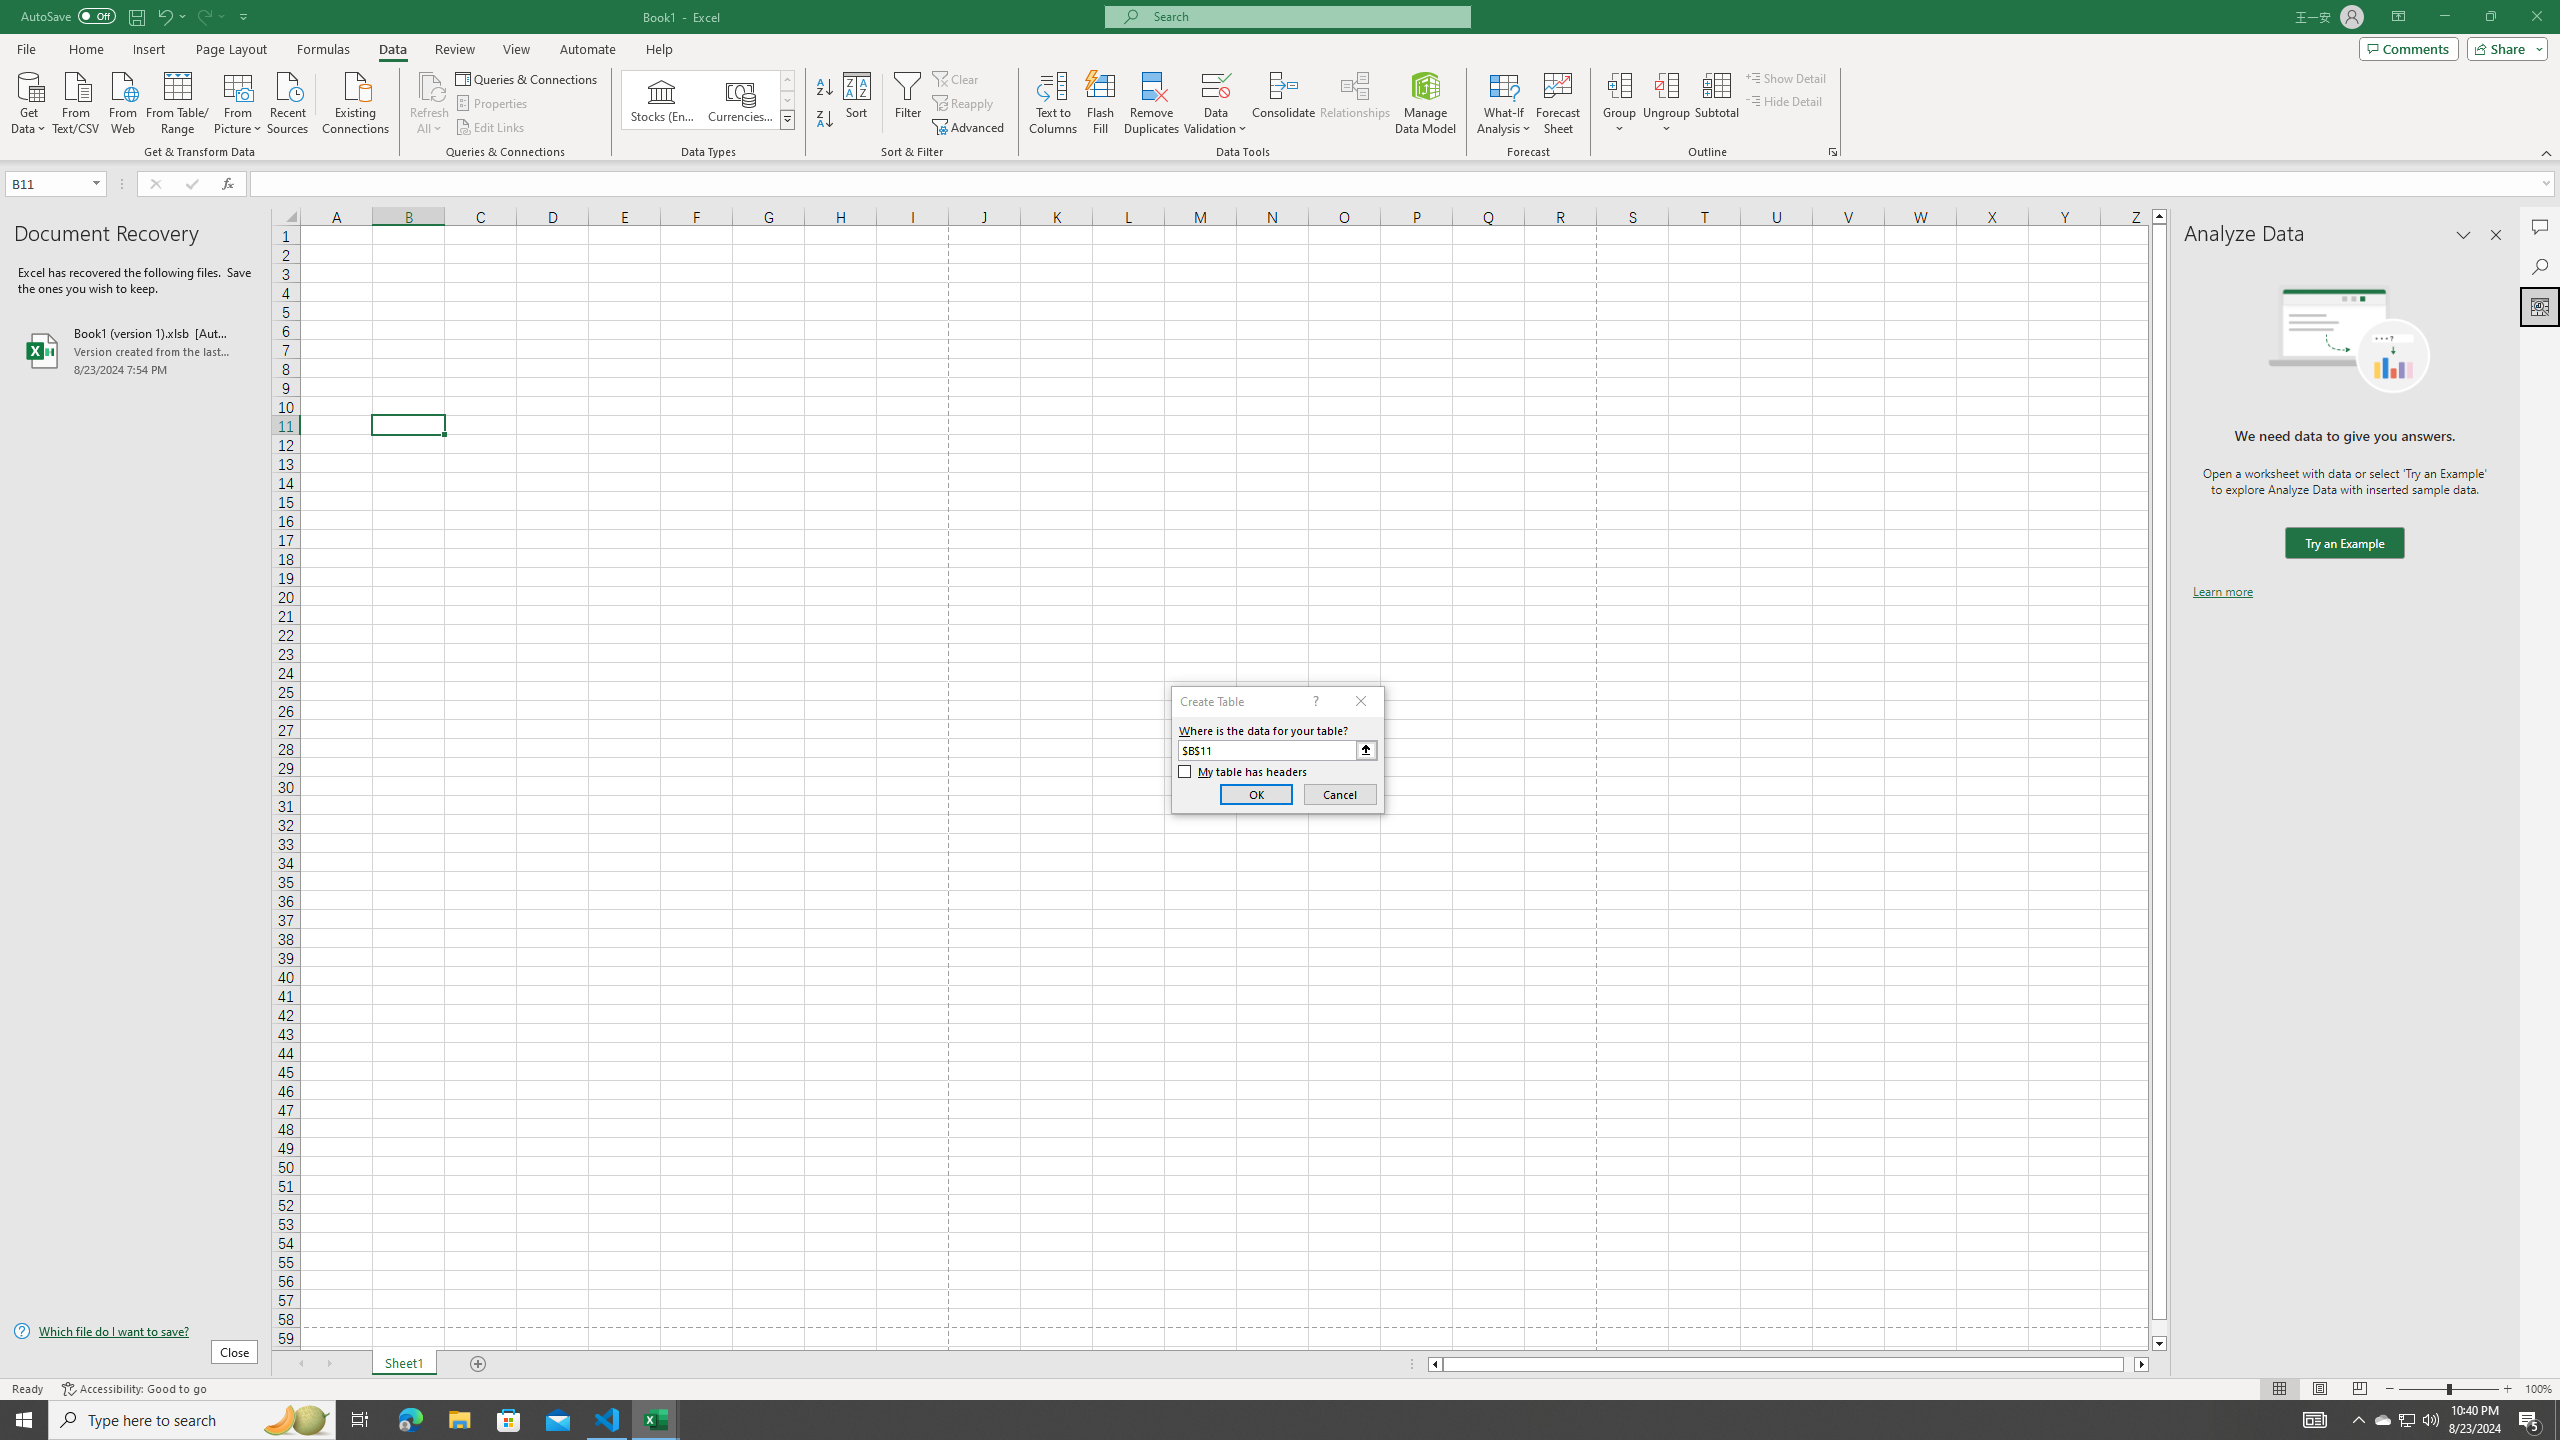 The height and width of the screenshot is (1440, 2560). What do you see at coordinates (1216, 103) in the screenshot?
I see `Data Validation...` at bounding box center [1216, 103].